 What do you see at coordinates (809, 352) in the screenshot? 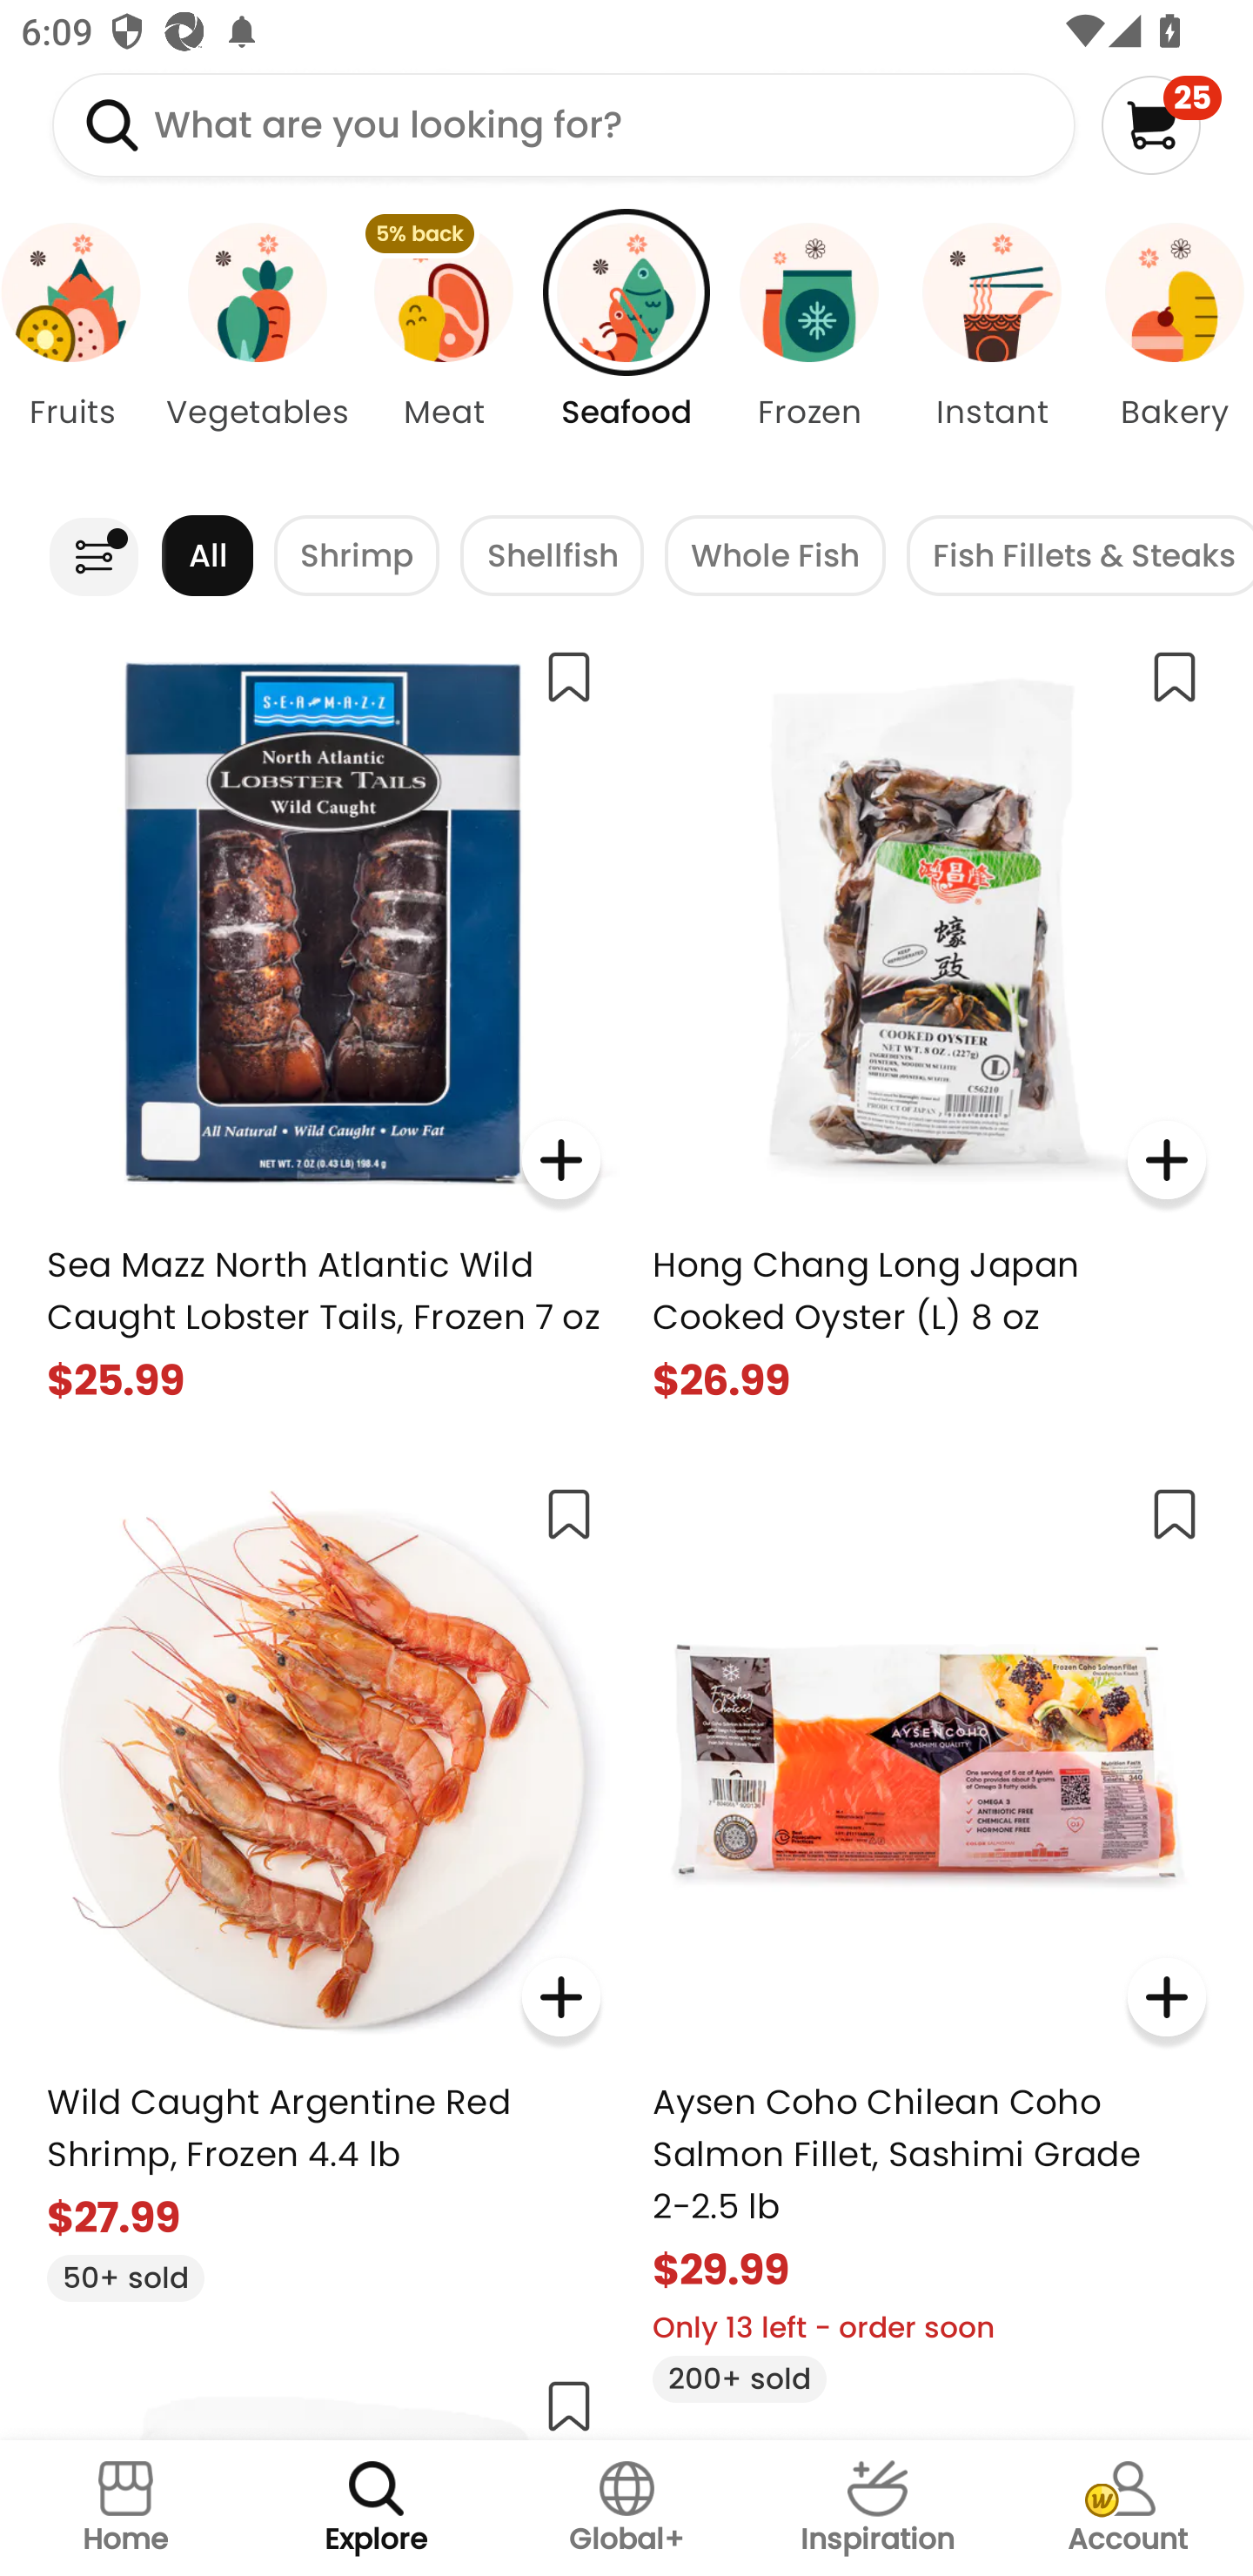
I see `Frozen` at bounding box center [809, 352].